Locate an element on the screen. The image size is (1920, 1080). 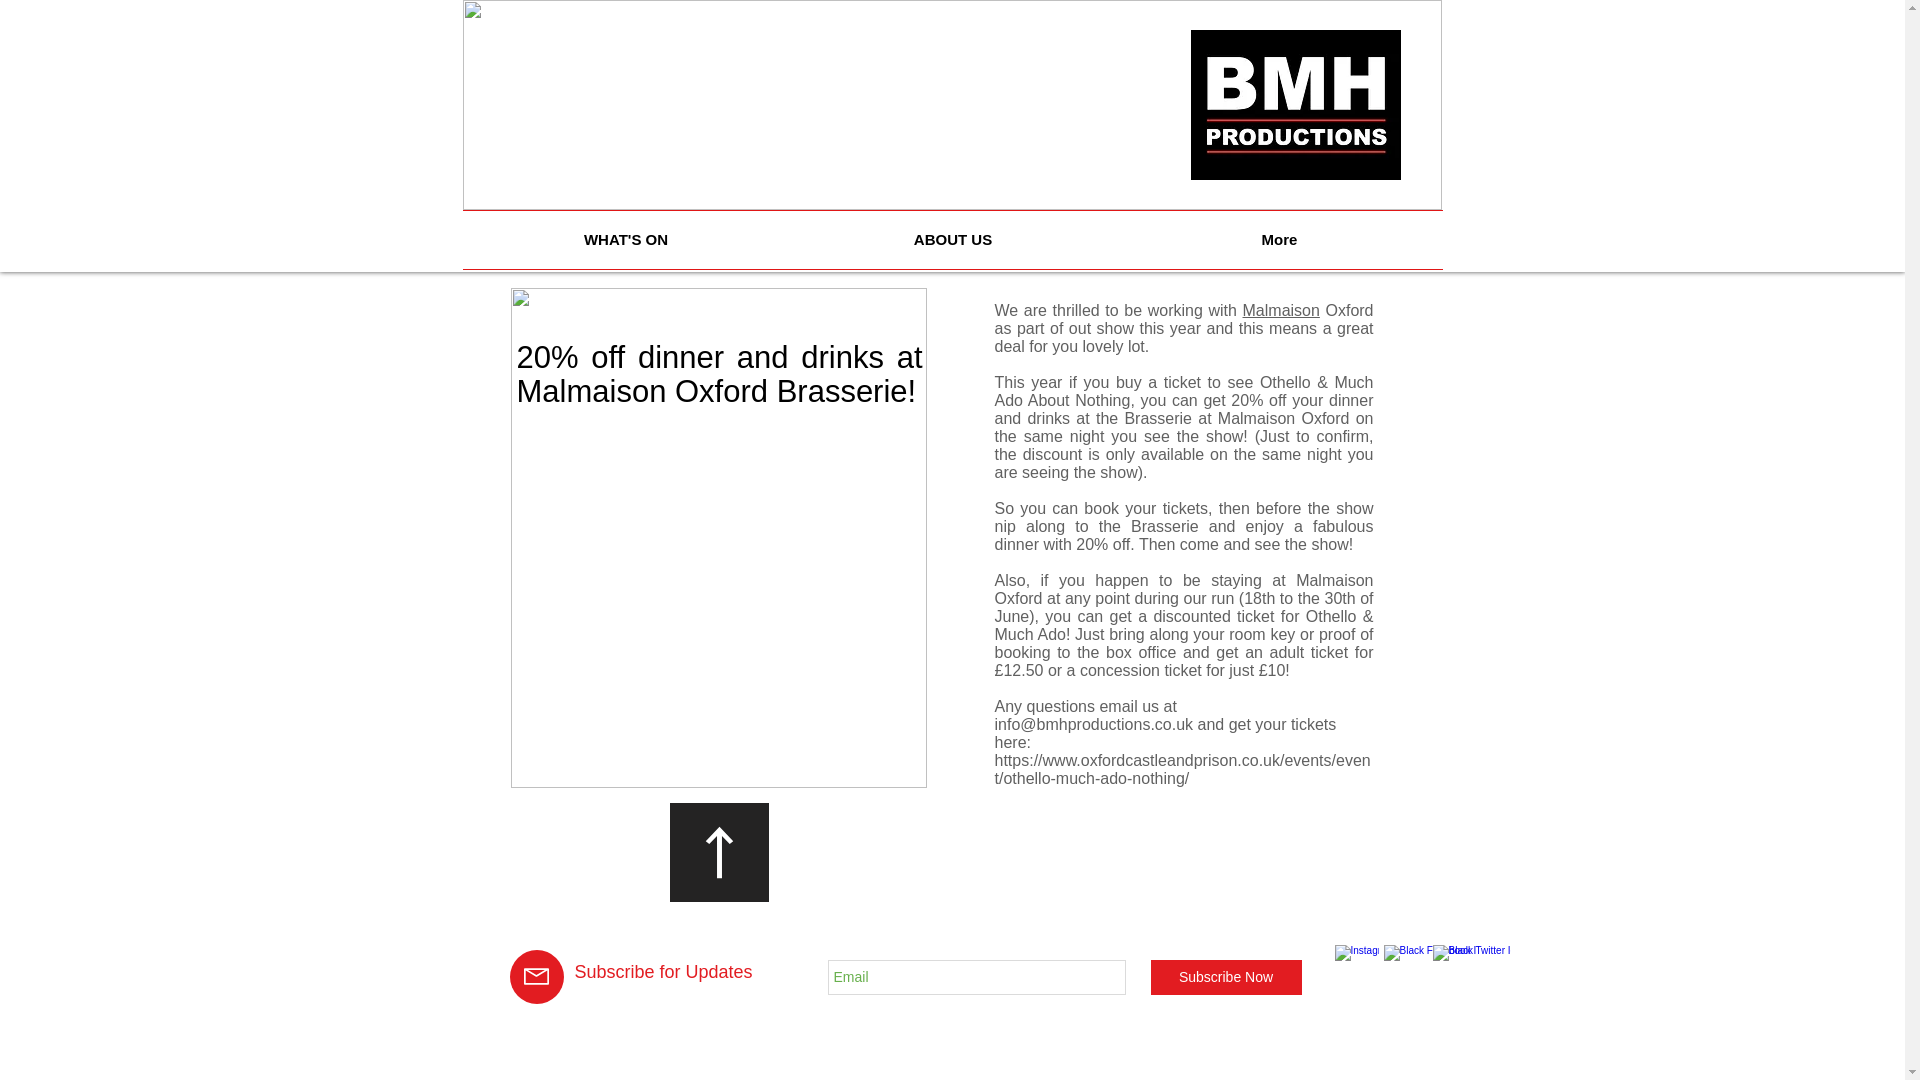
ABOUT US is located at coordinates (953, 239).